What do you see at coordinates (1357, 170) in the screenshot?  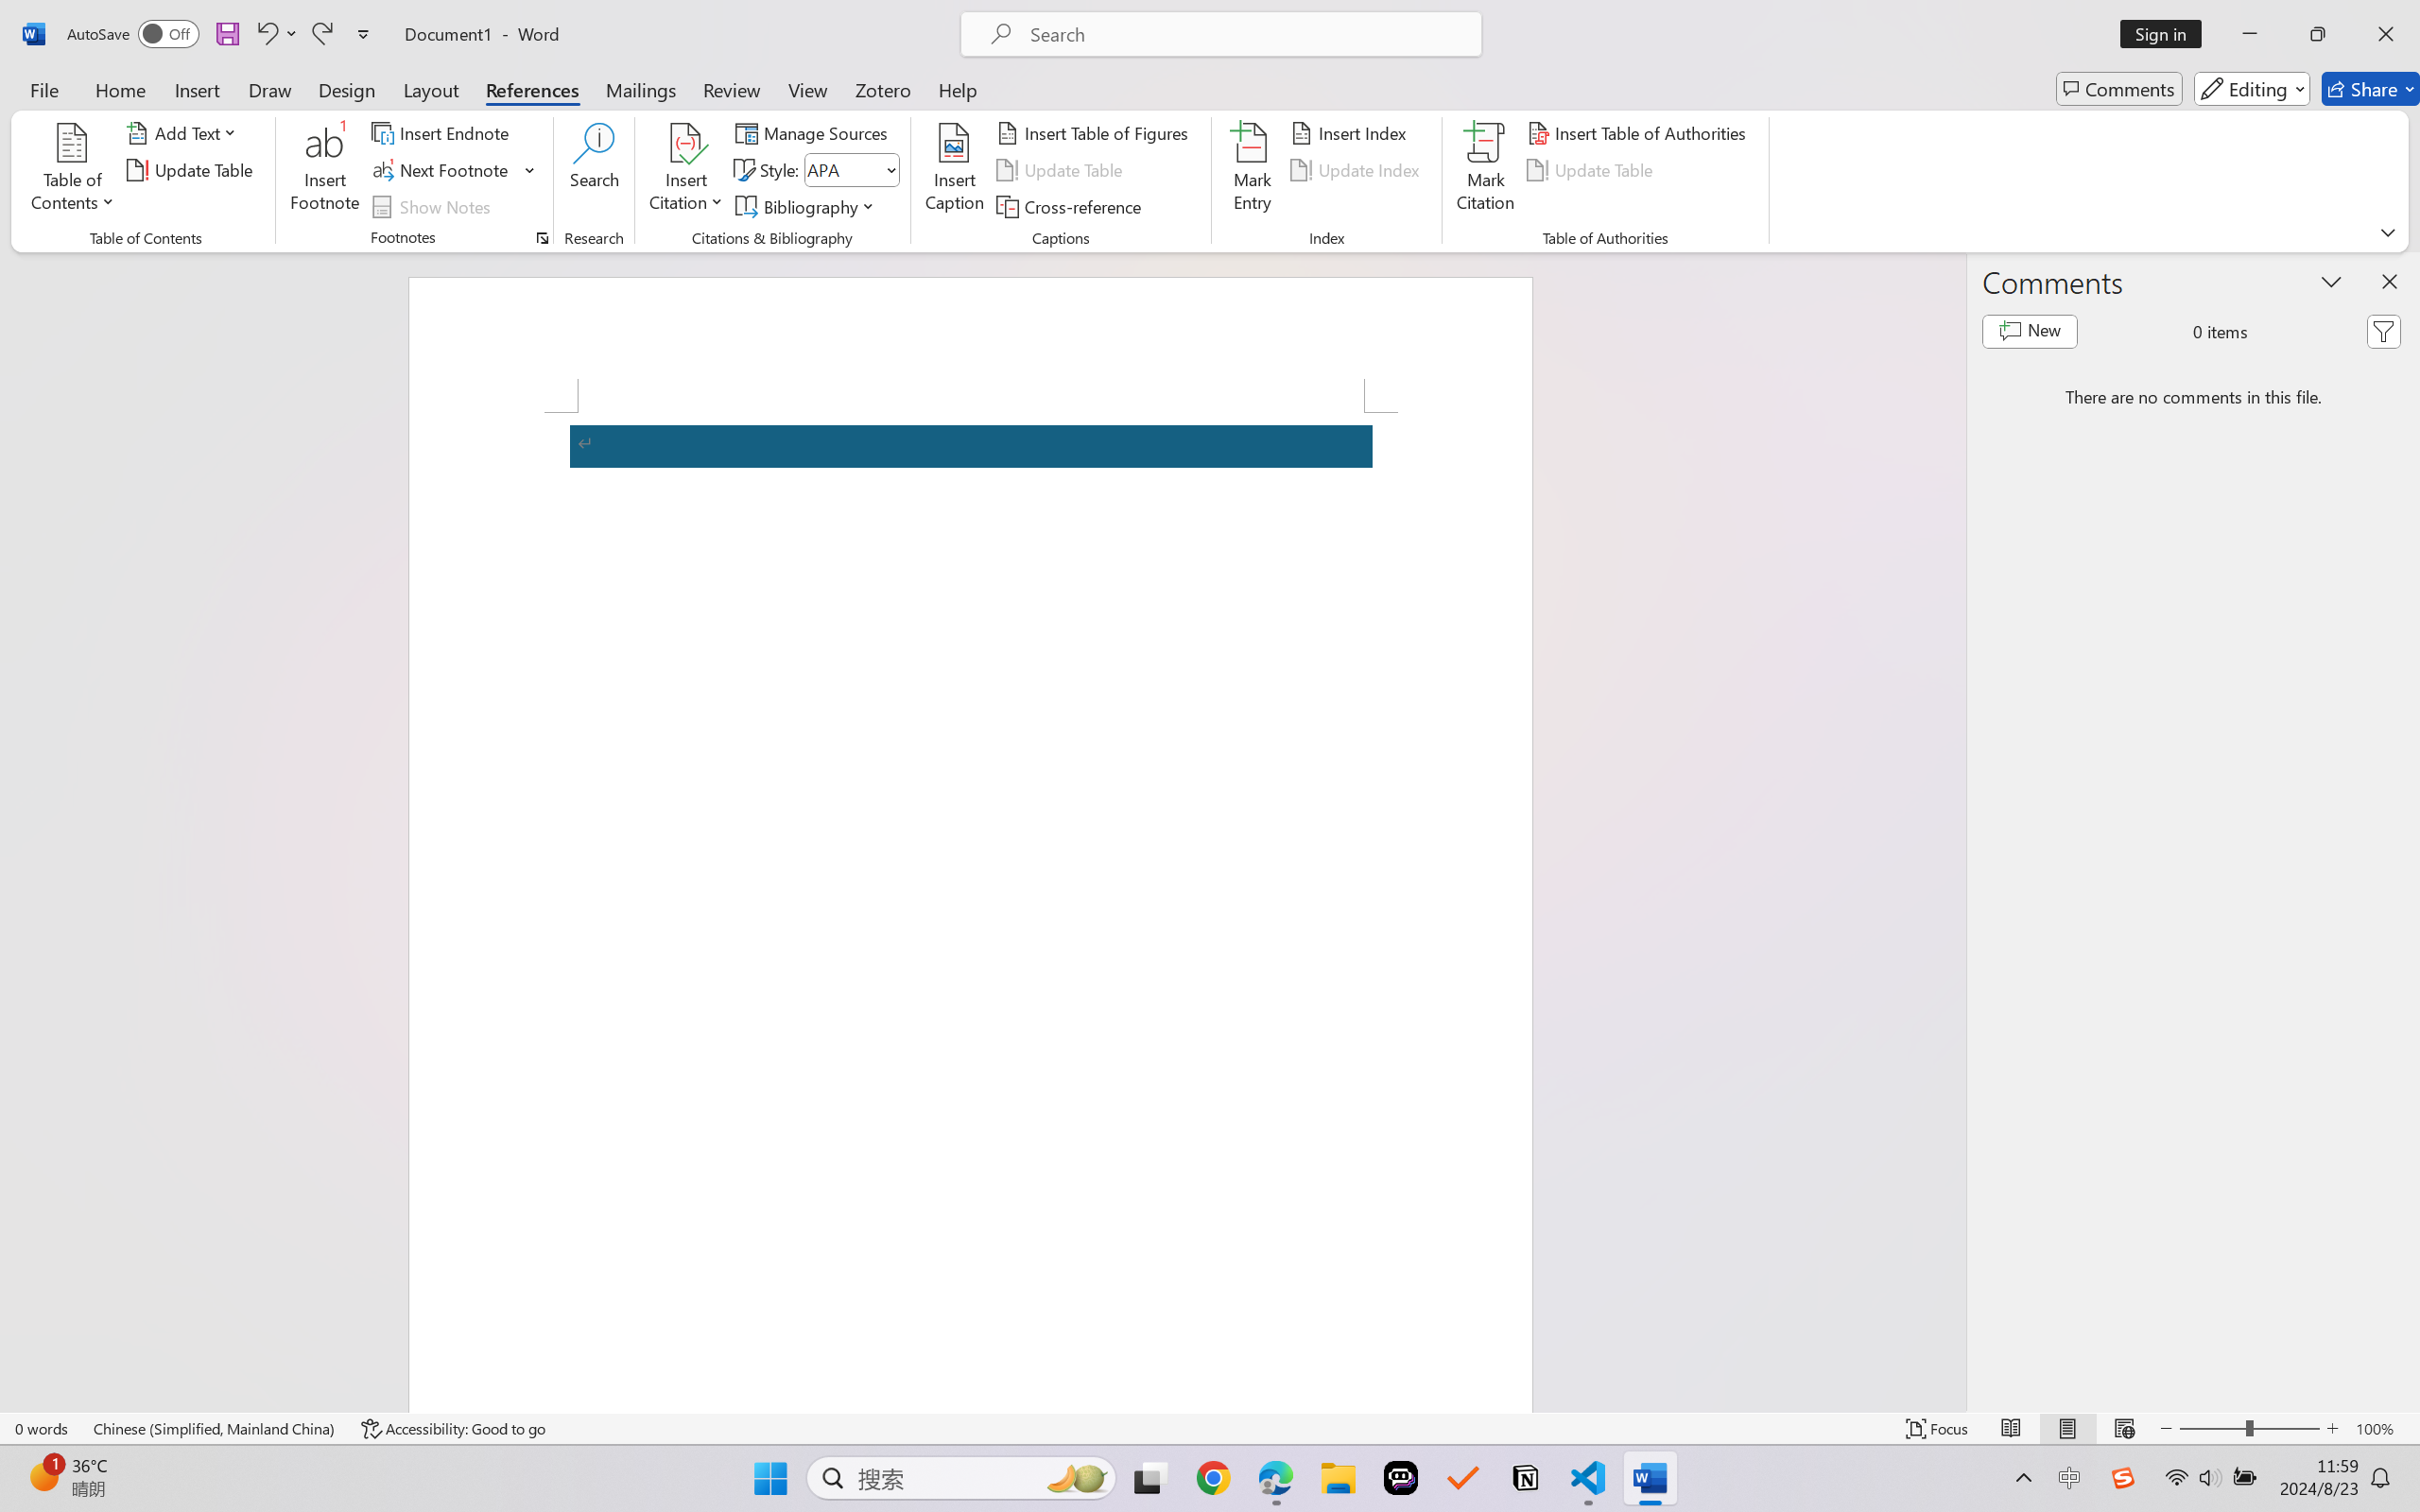 I see `Update Index` at bounding box center [1357, 170].